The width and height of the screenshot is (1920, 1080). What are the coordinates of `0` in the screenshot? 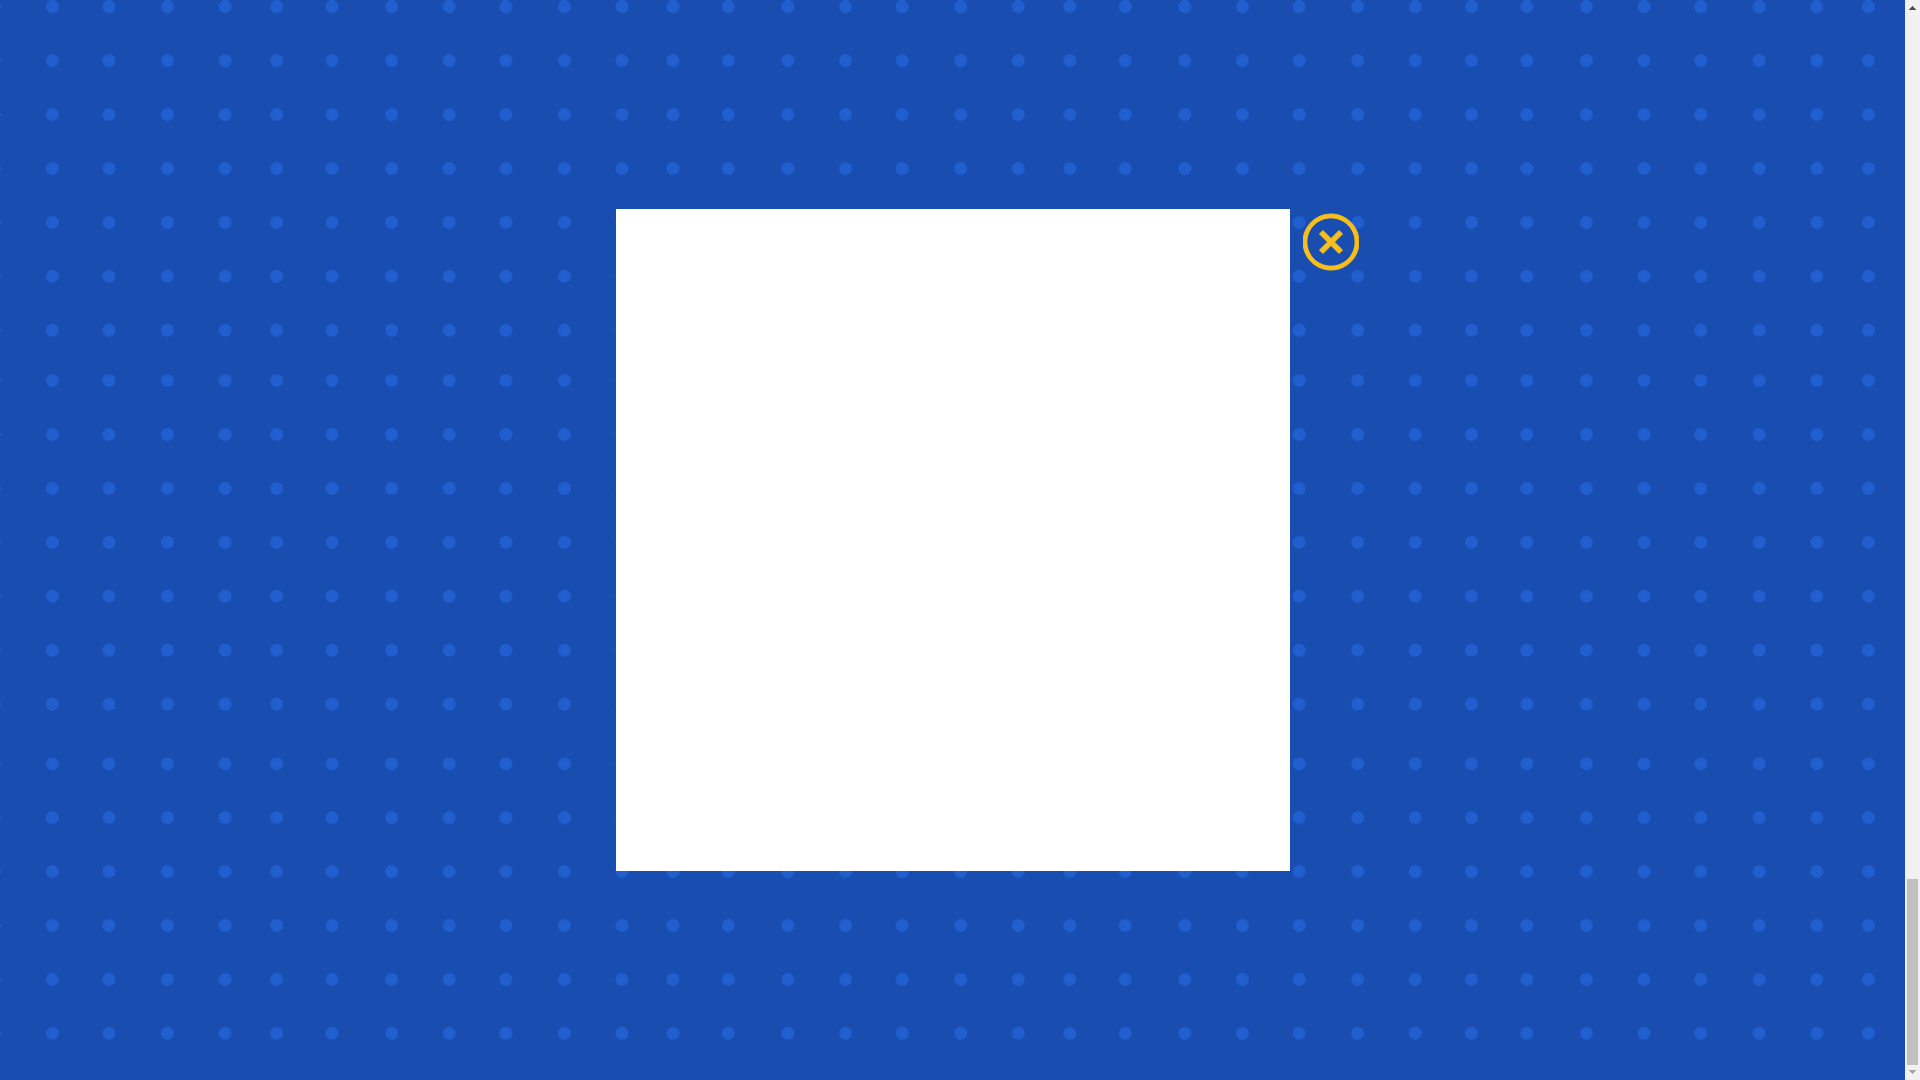 It's located at (904, 773).